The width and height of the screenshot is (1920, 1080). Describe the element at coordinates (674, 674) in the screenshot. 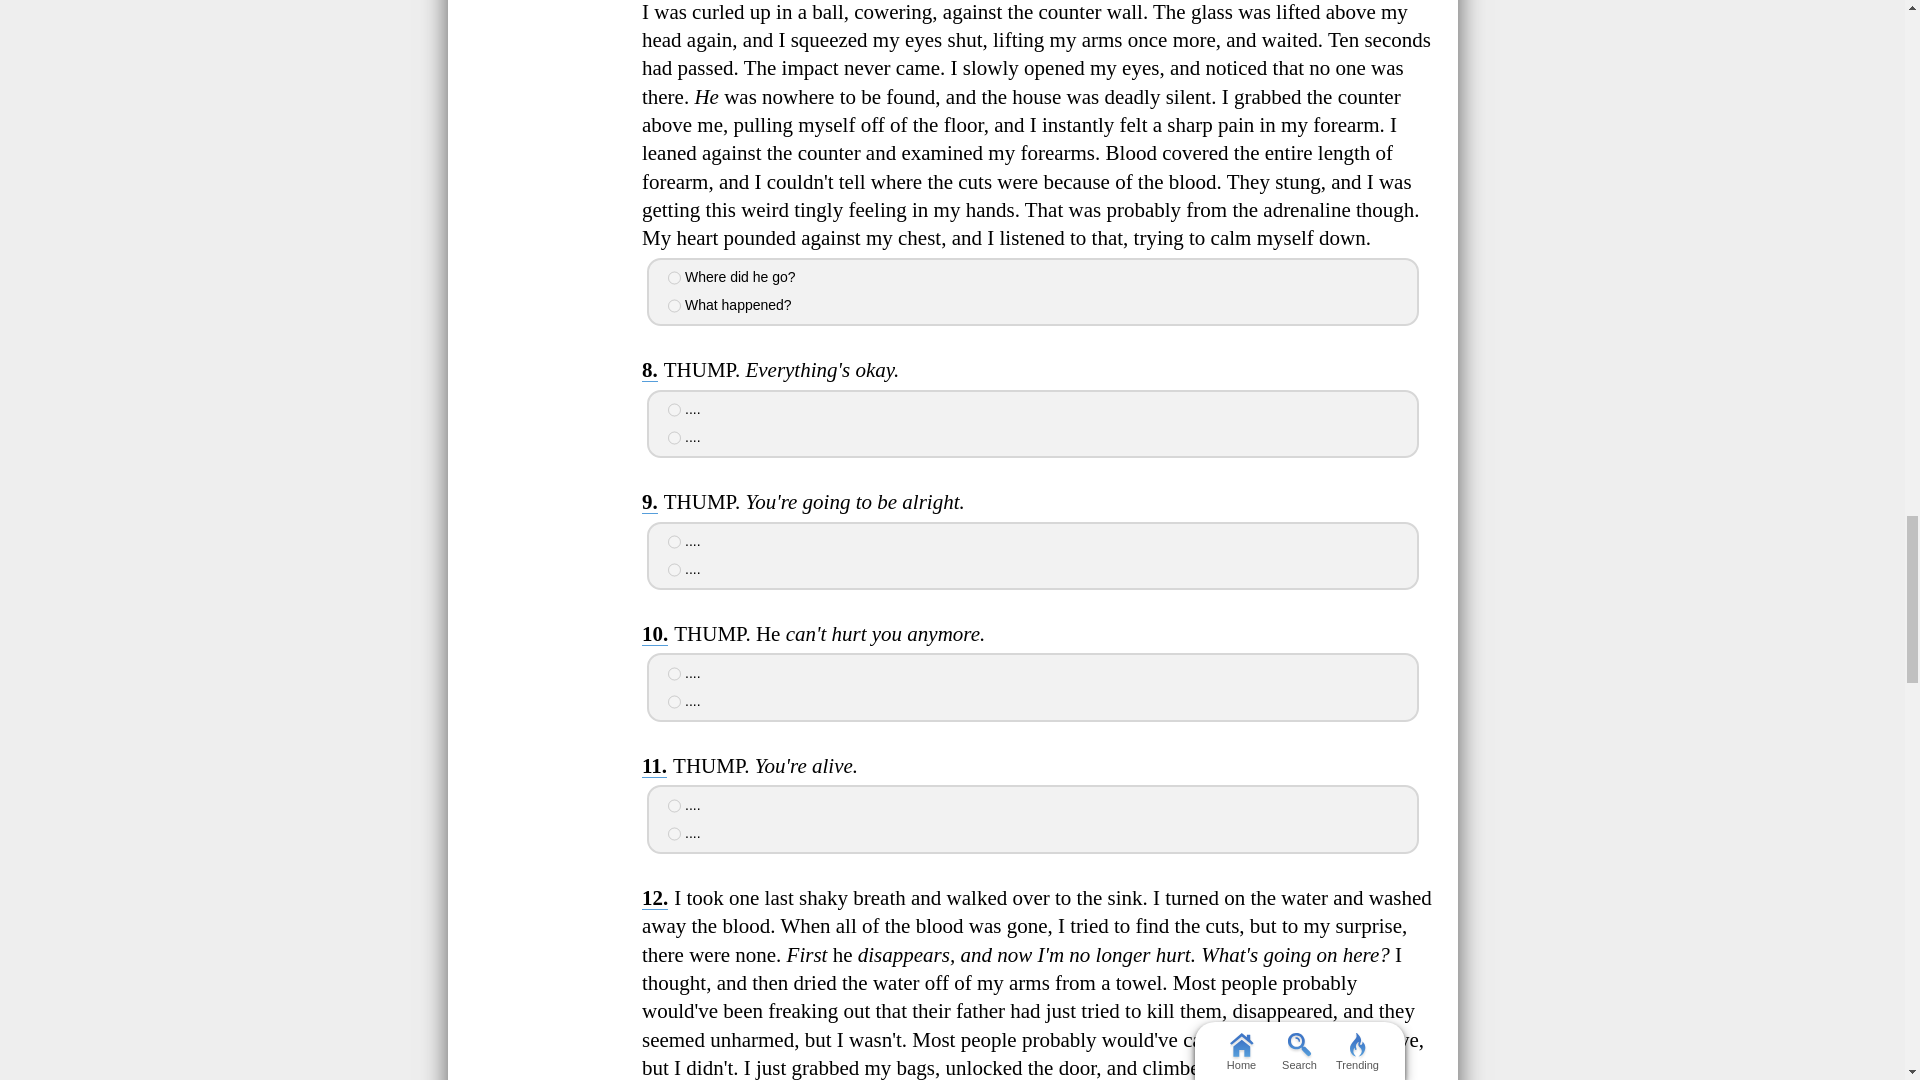

I see `1` at that location.